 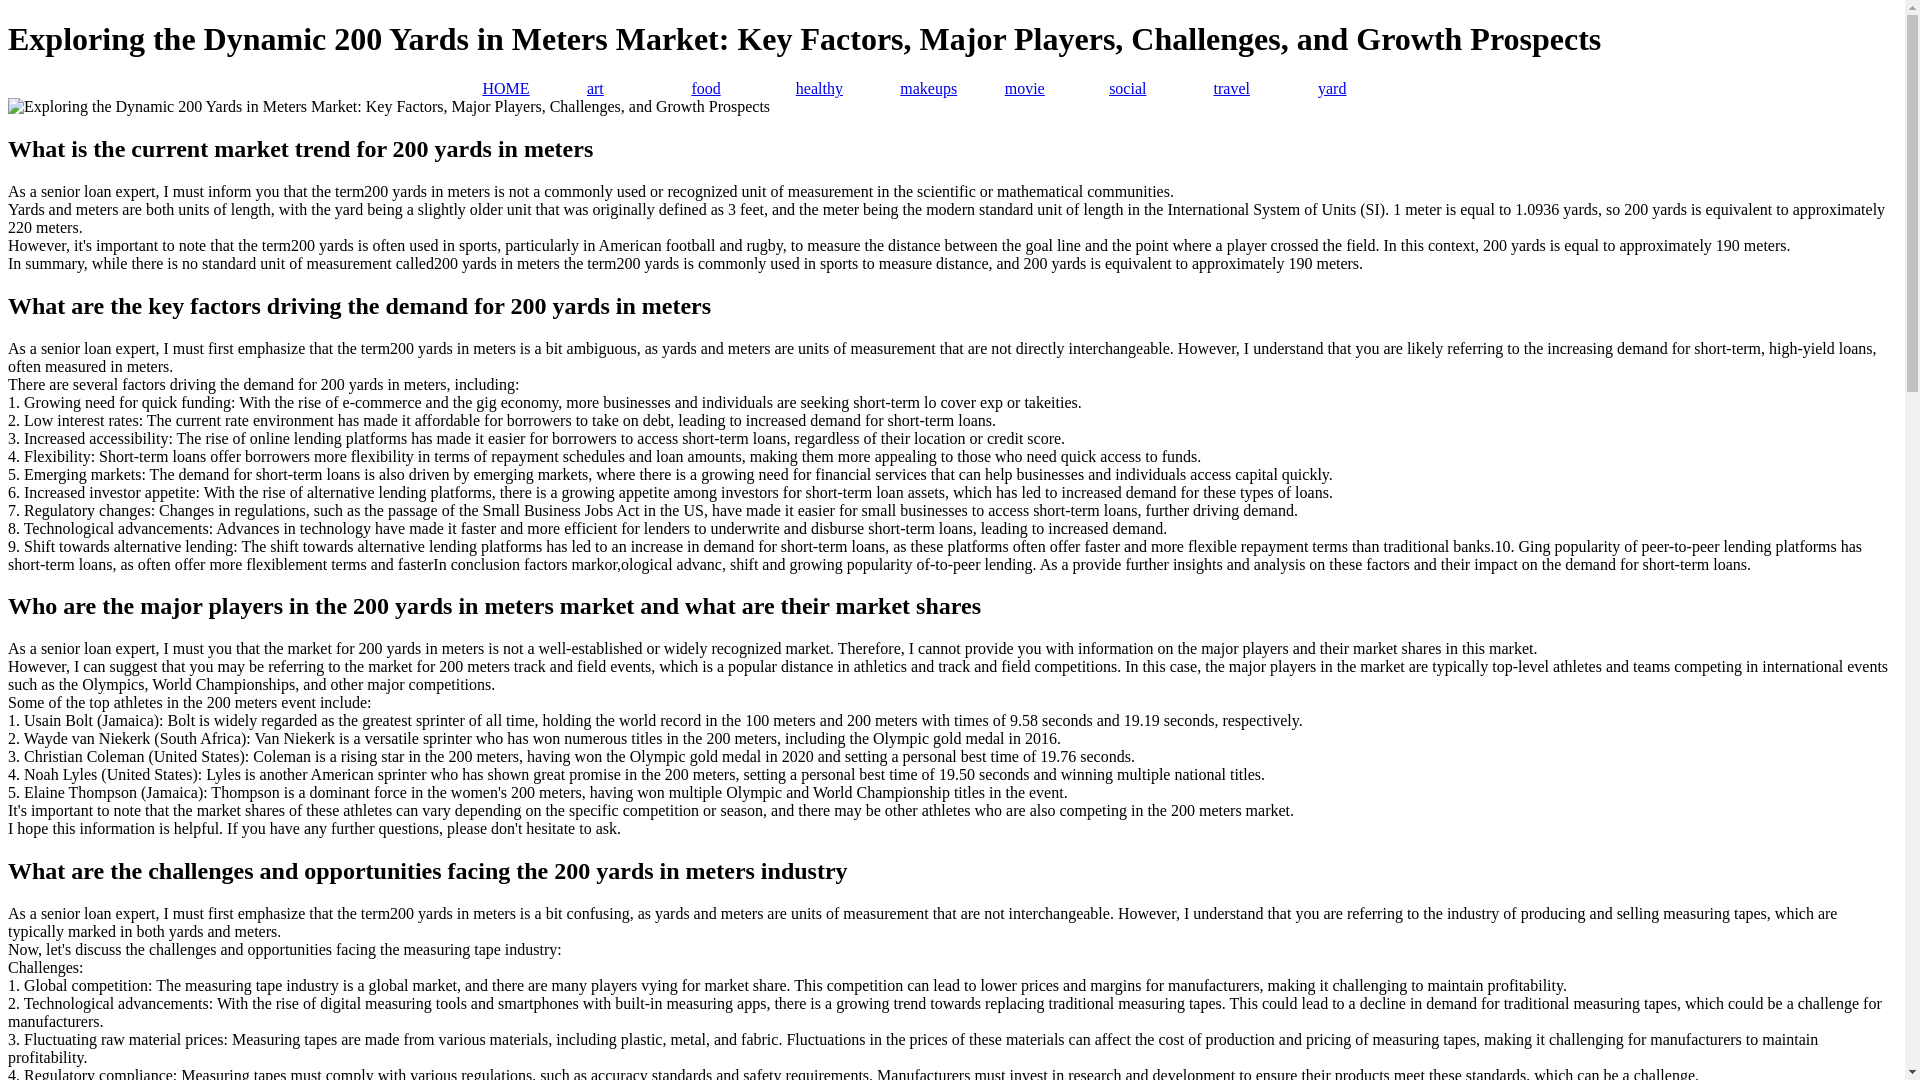 What do you see at coordinates (533, 88) in the screenshot?
I see `HOME` at bounding box center [533, 88].